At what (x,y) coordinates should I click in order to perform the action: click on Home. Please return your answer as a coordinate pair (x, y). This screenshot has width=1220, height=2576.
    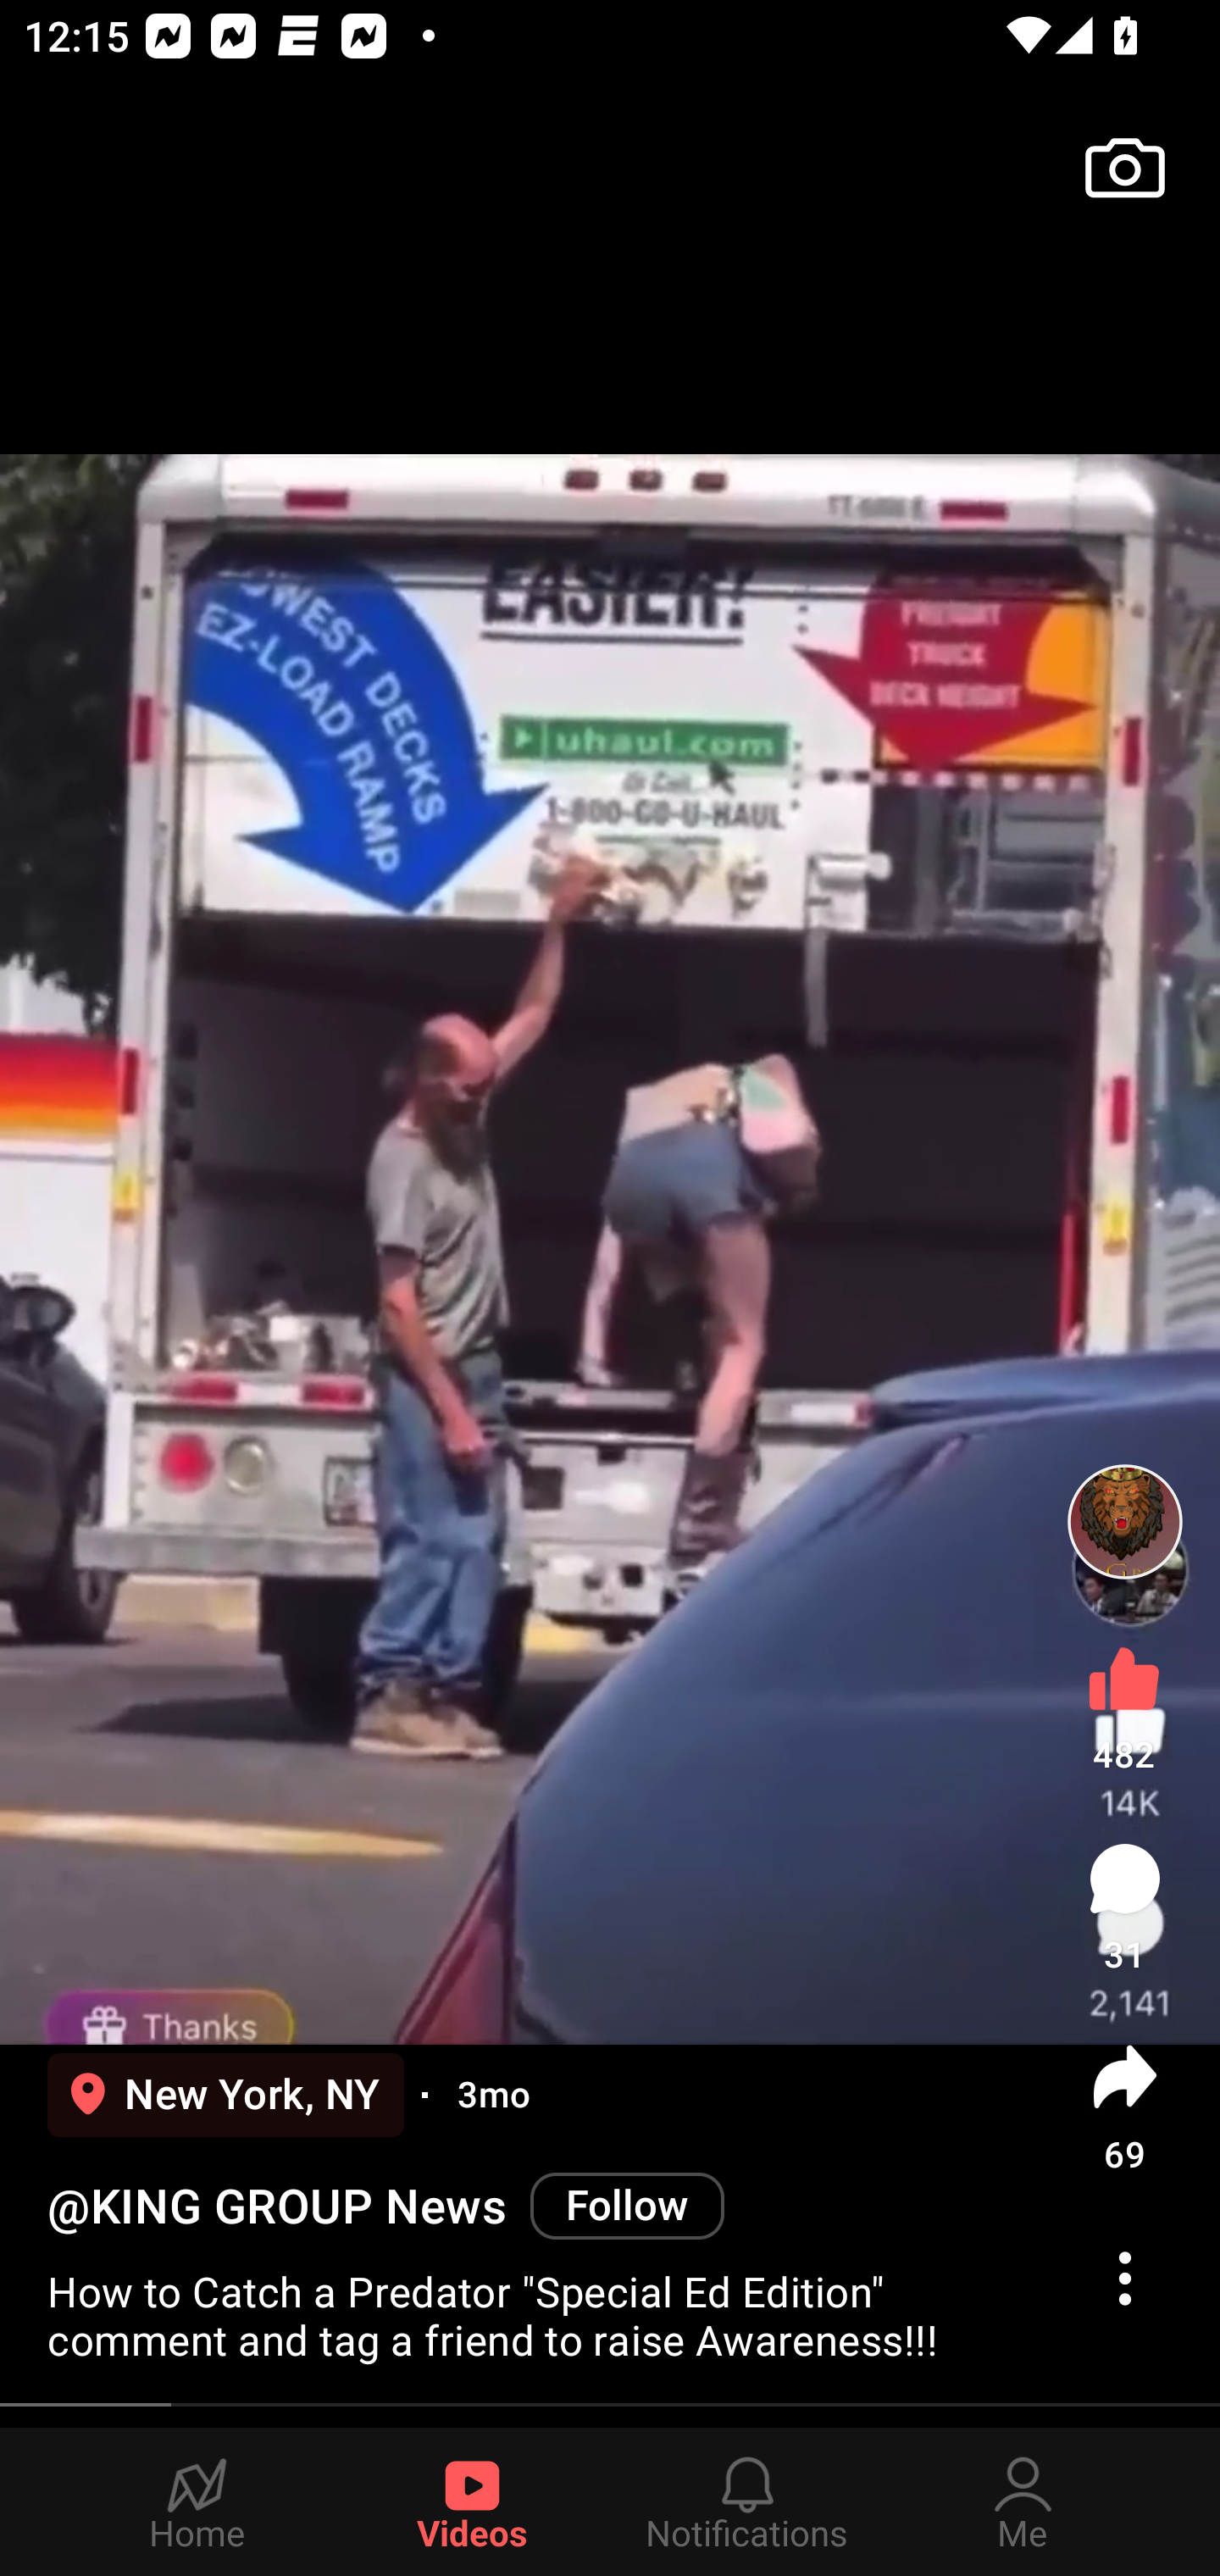
    Looking at the image, I should click on (197, 2501).